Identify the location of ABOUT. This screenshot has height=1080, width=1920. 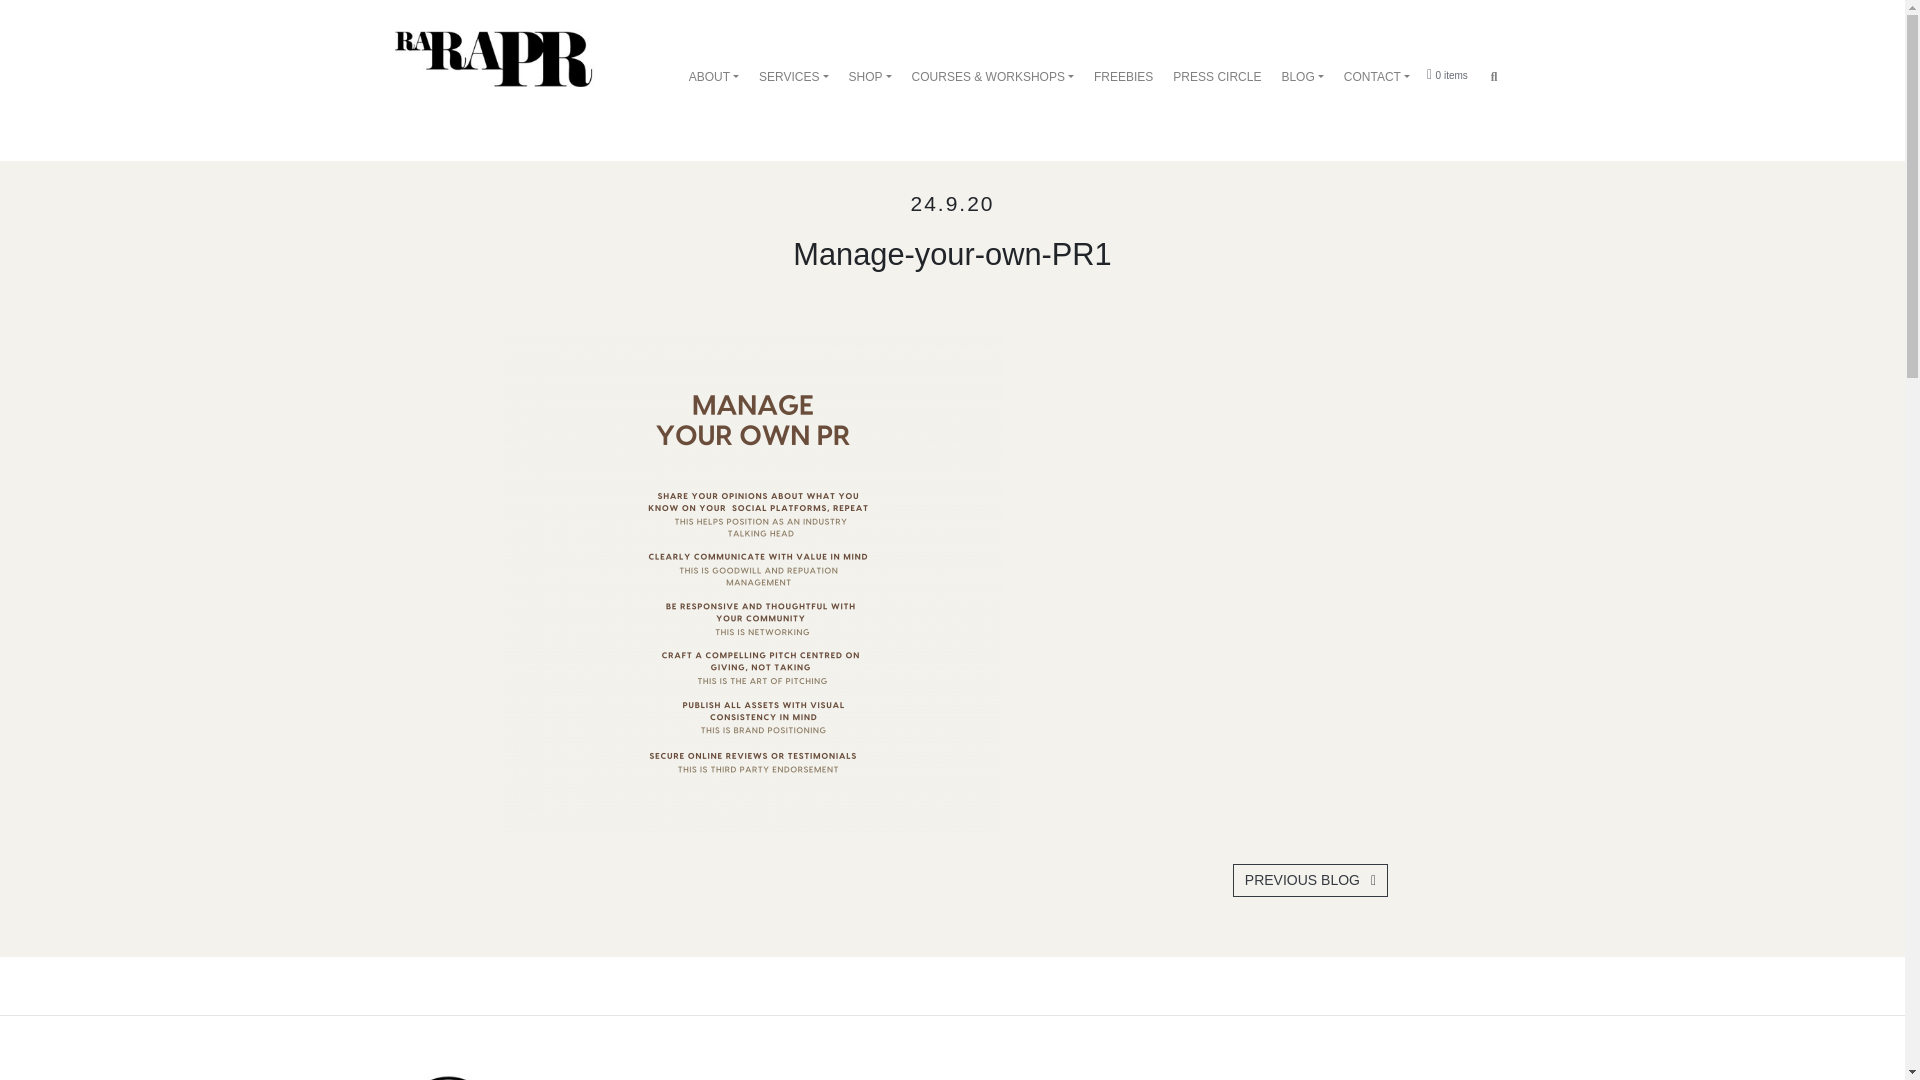
(714, 76).